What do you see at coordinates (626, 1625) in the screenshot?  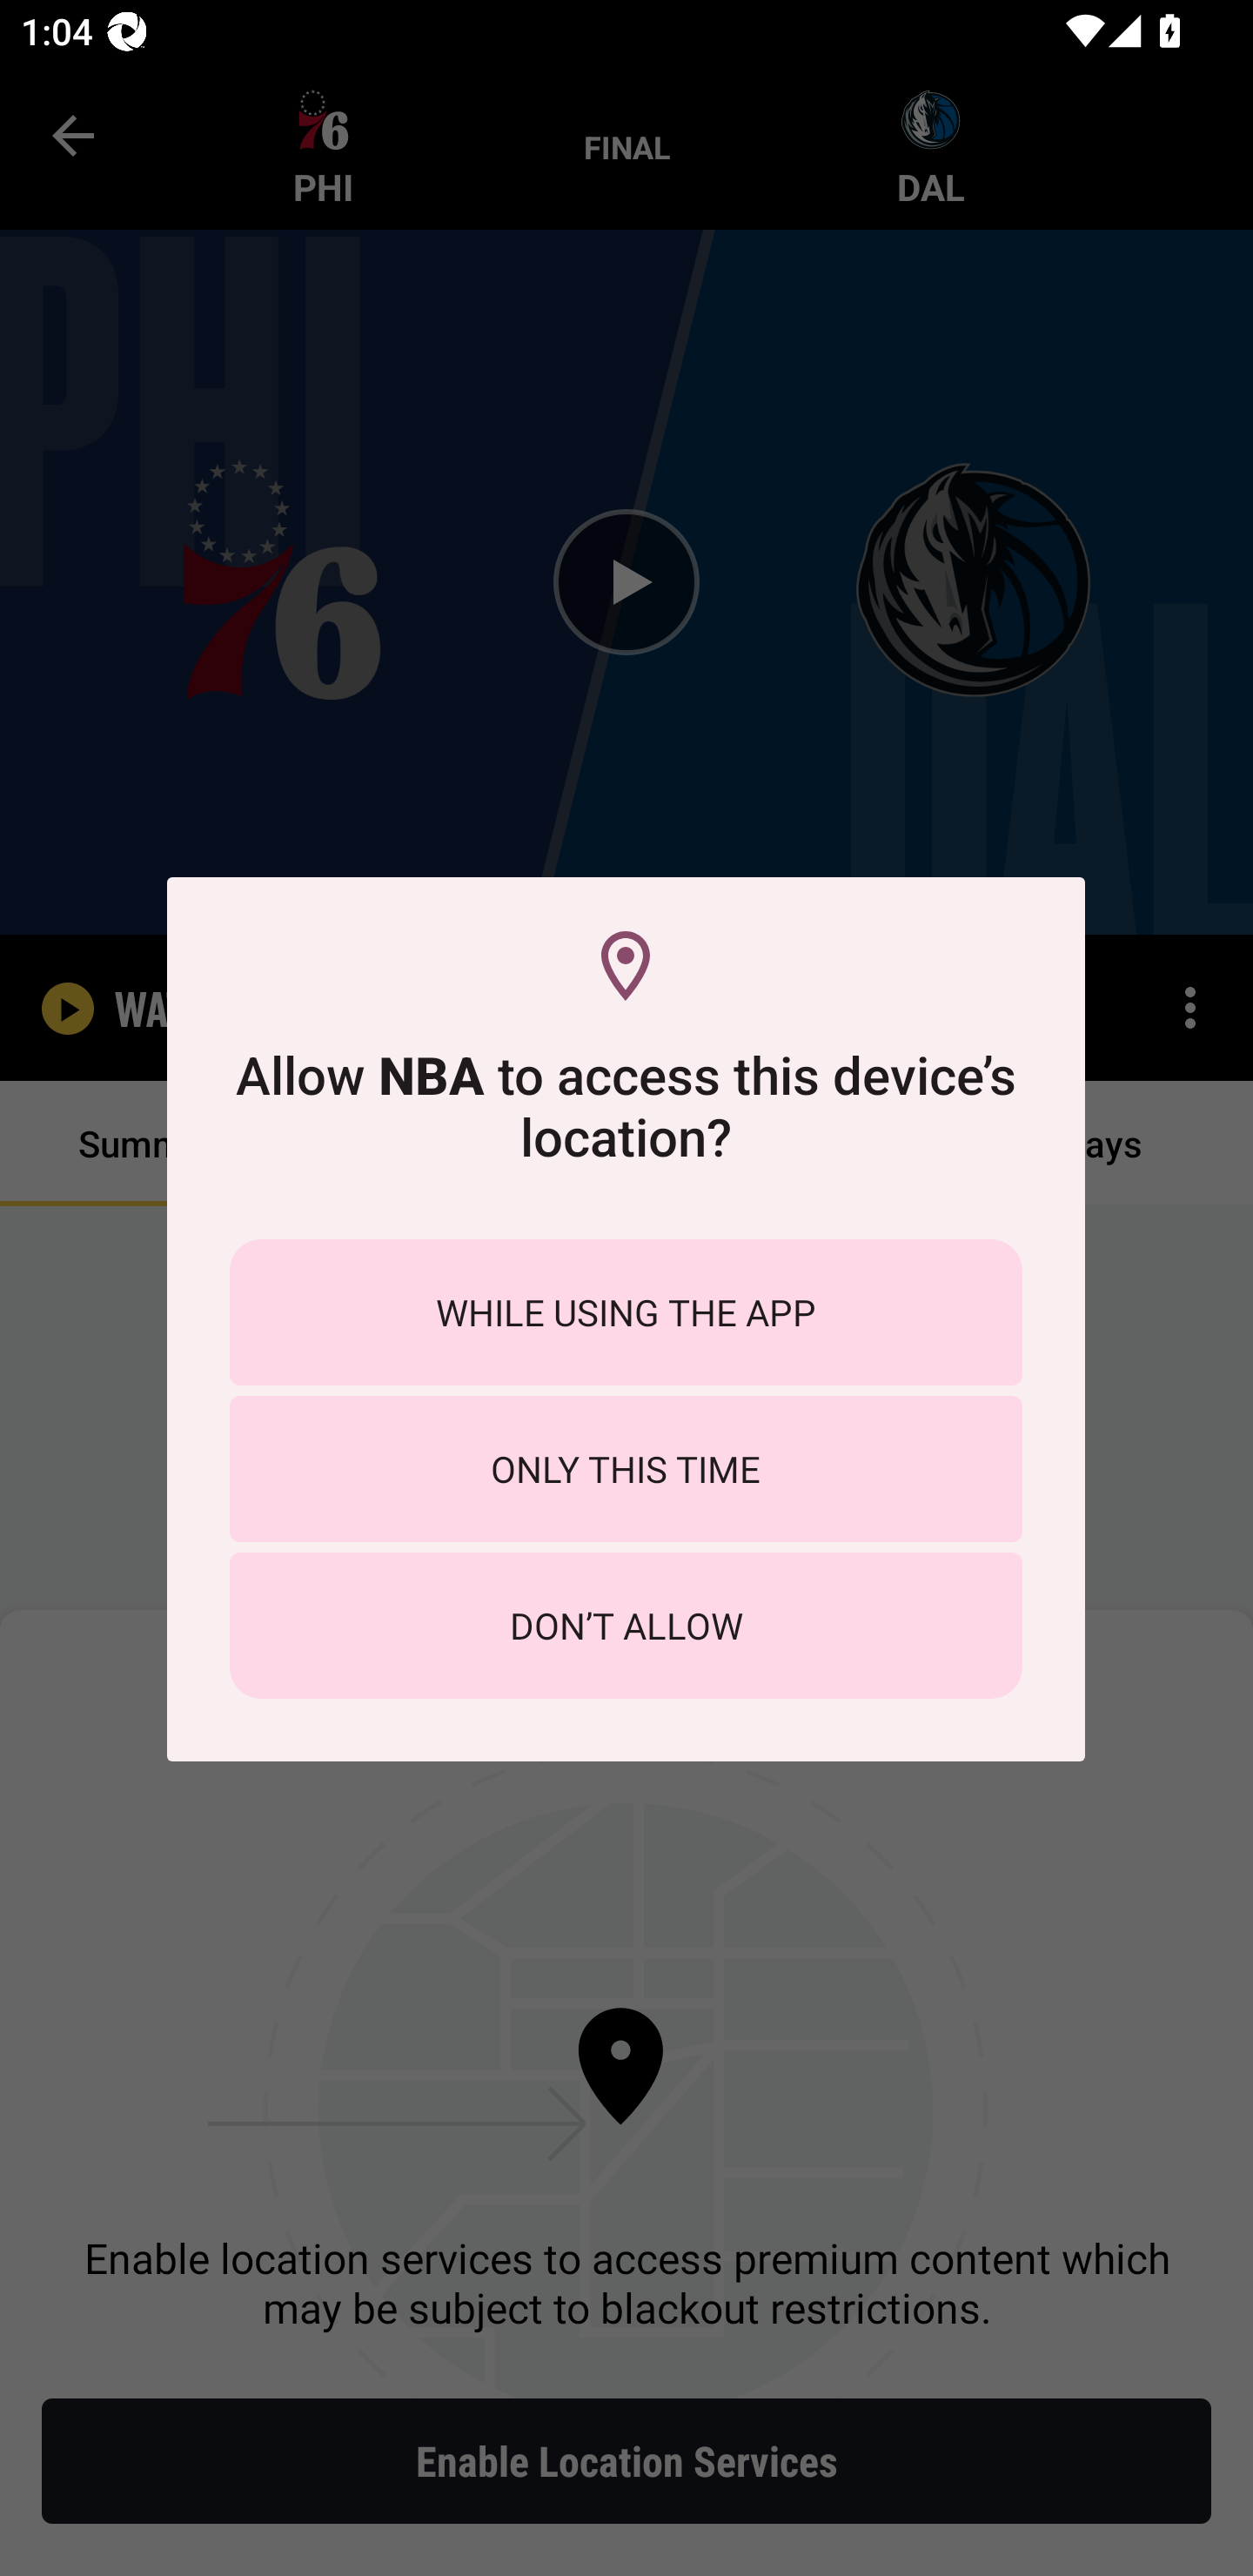 I see `DON’T ALLOW` at bounding box center [626, 1625].